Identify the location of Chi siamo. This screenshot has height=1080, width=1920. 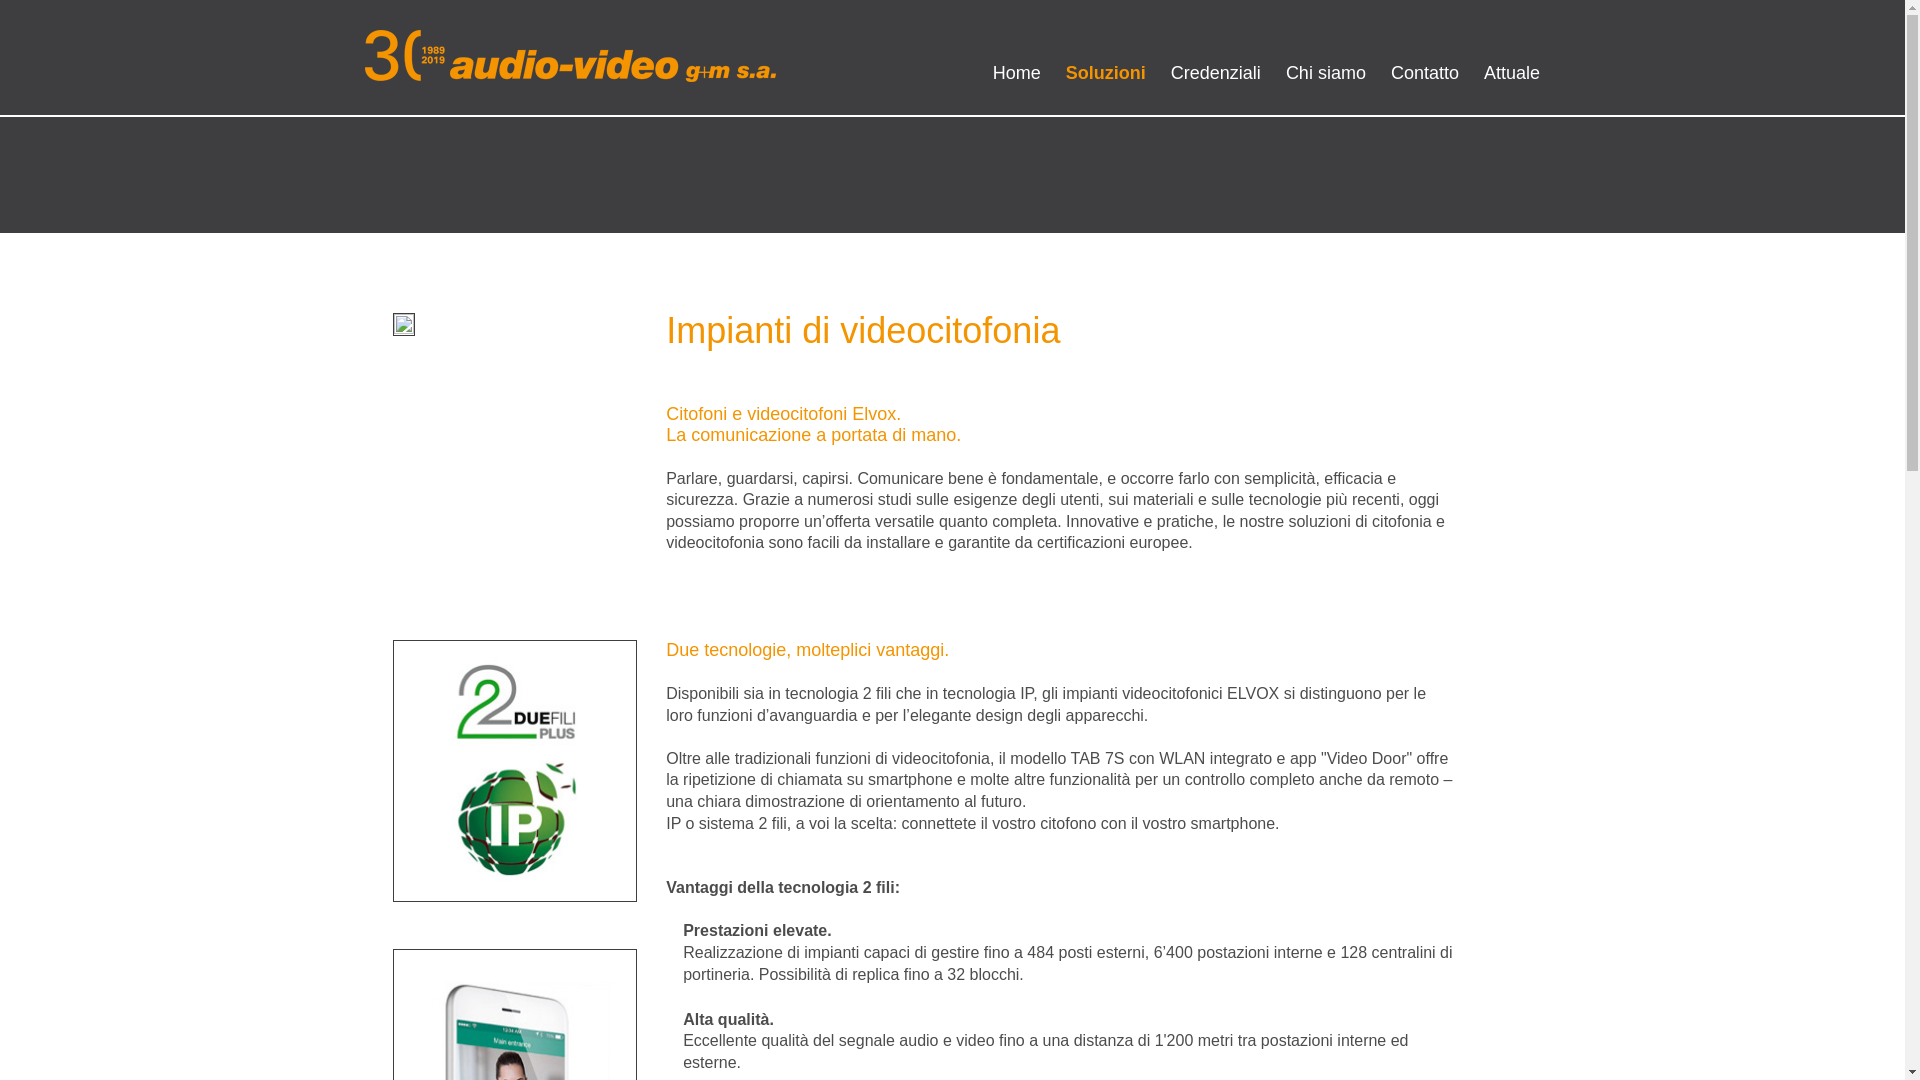
(1326, 74).